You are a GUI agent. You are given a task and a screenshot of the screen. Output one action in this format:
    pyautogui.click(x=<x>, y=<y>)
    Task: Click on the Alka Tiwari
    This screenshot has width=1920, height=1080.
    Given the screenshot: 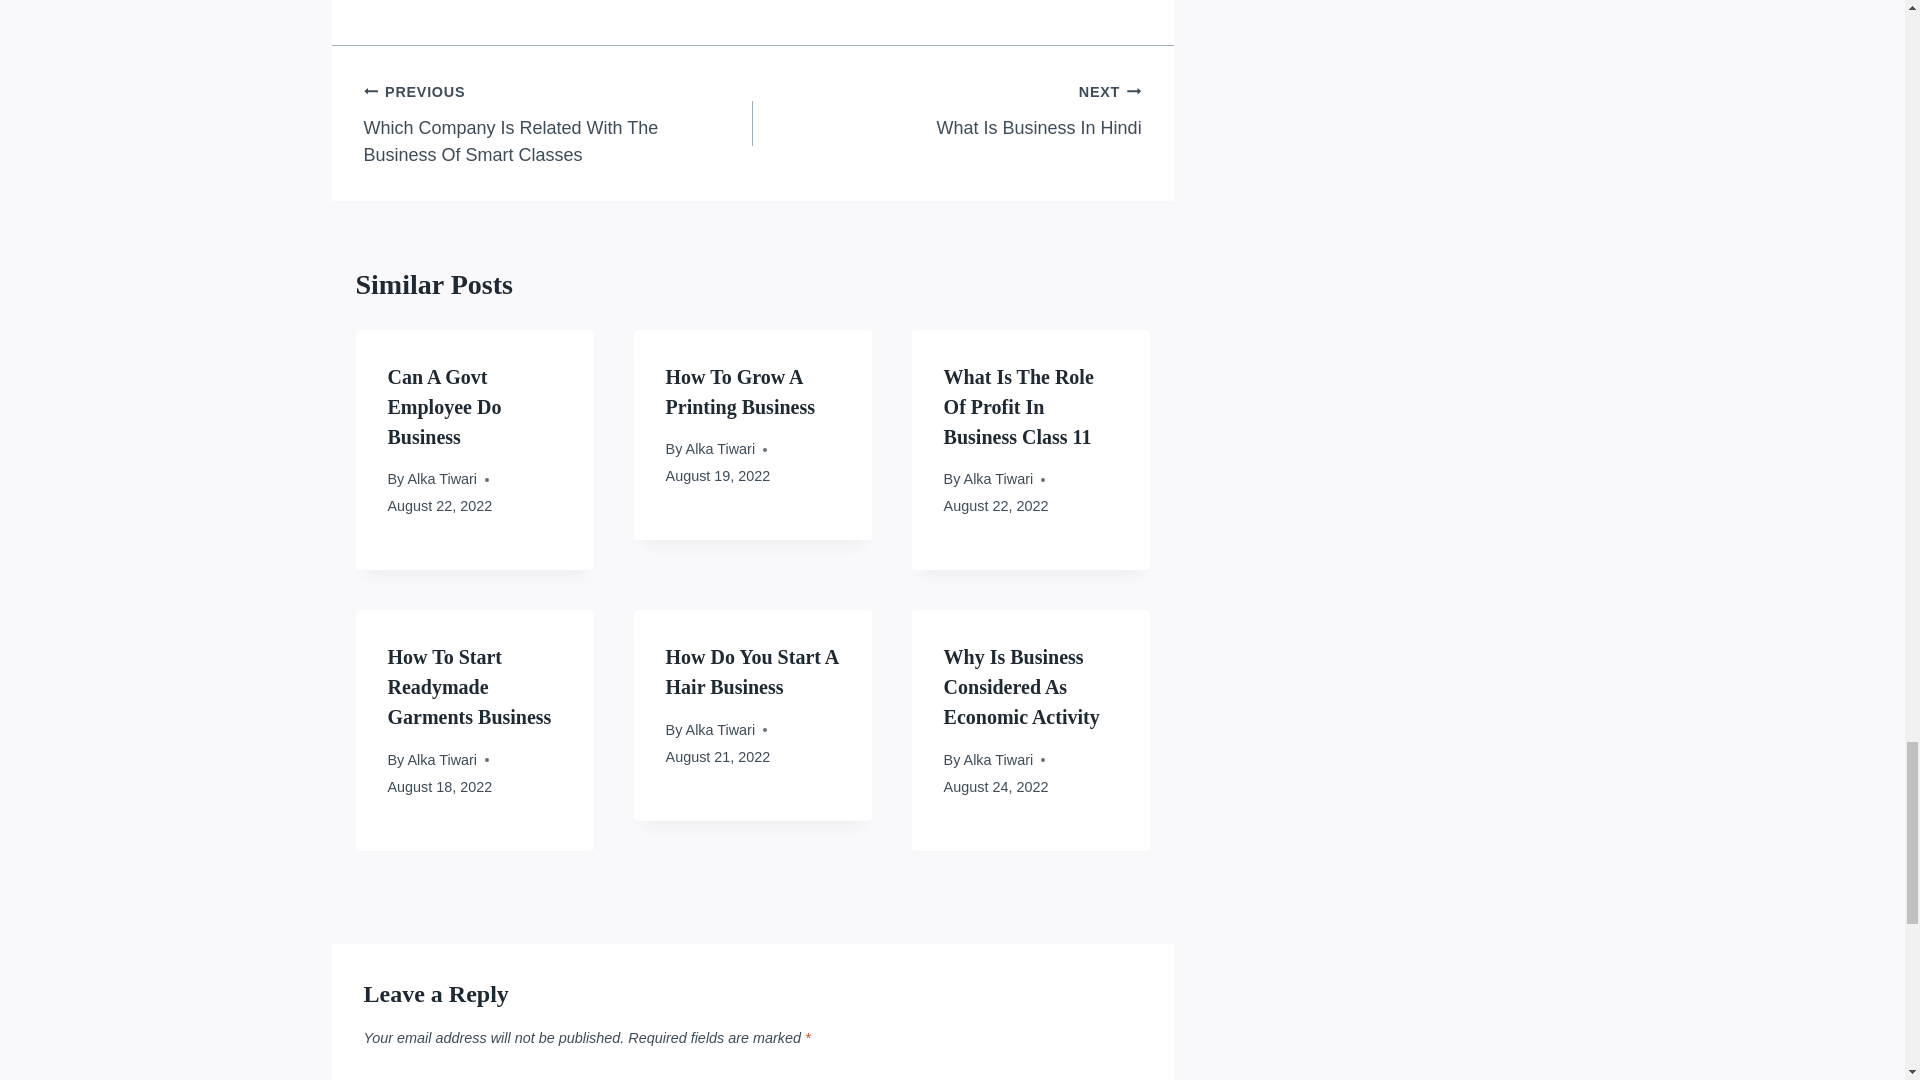 What is the action you would take?
    pyautogui.click(x=947, y=109)
    